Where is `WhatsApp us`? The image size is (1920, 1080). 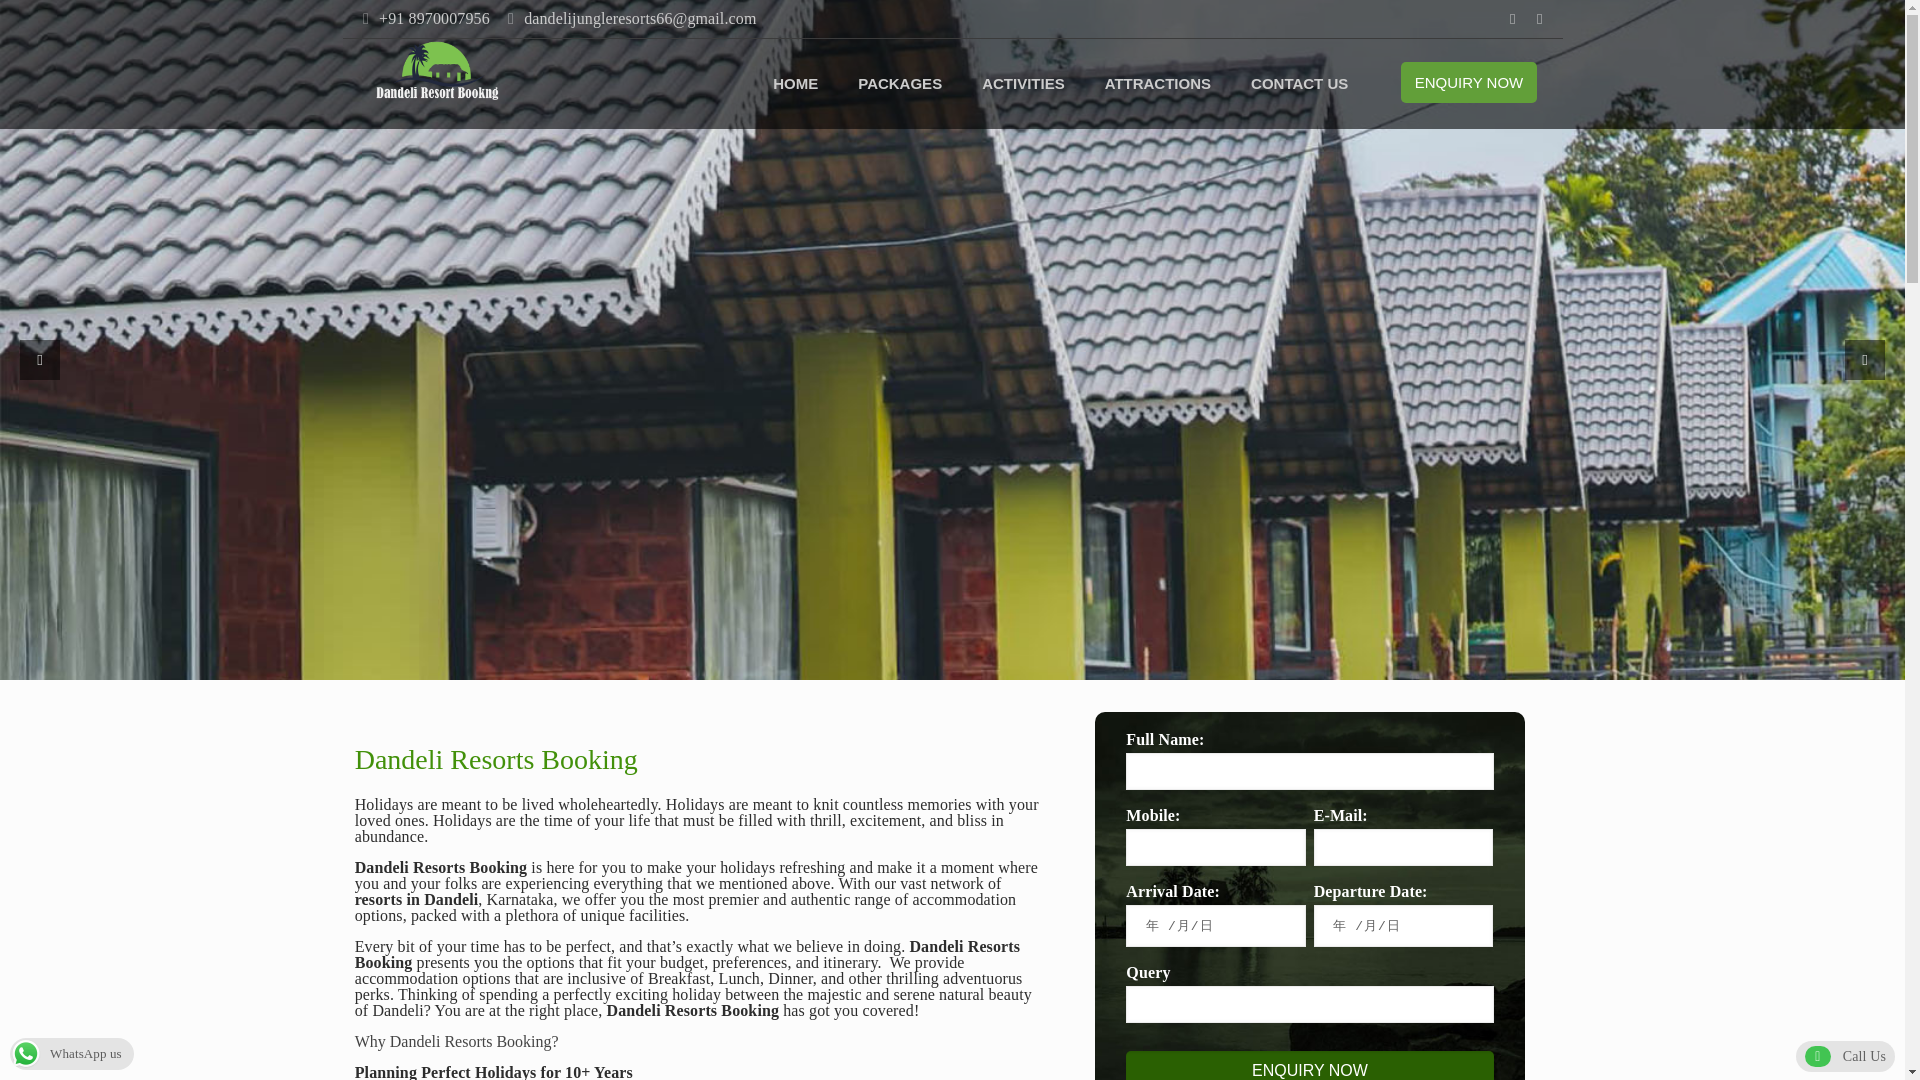 WhatsApp us is located at coordinates (72, 1052).